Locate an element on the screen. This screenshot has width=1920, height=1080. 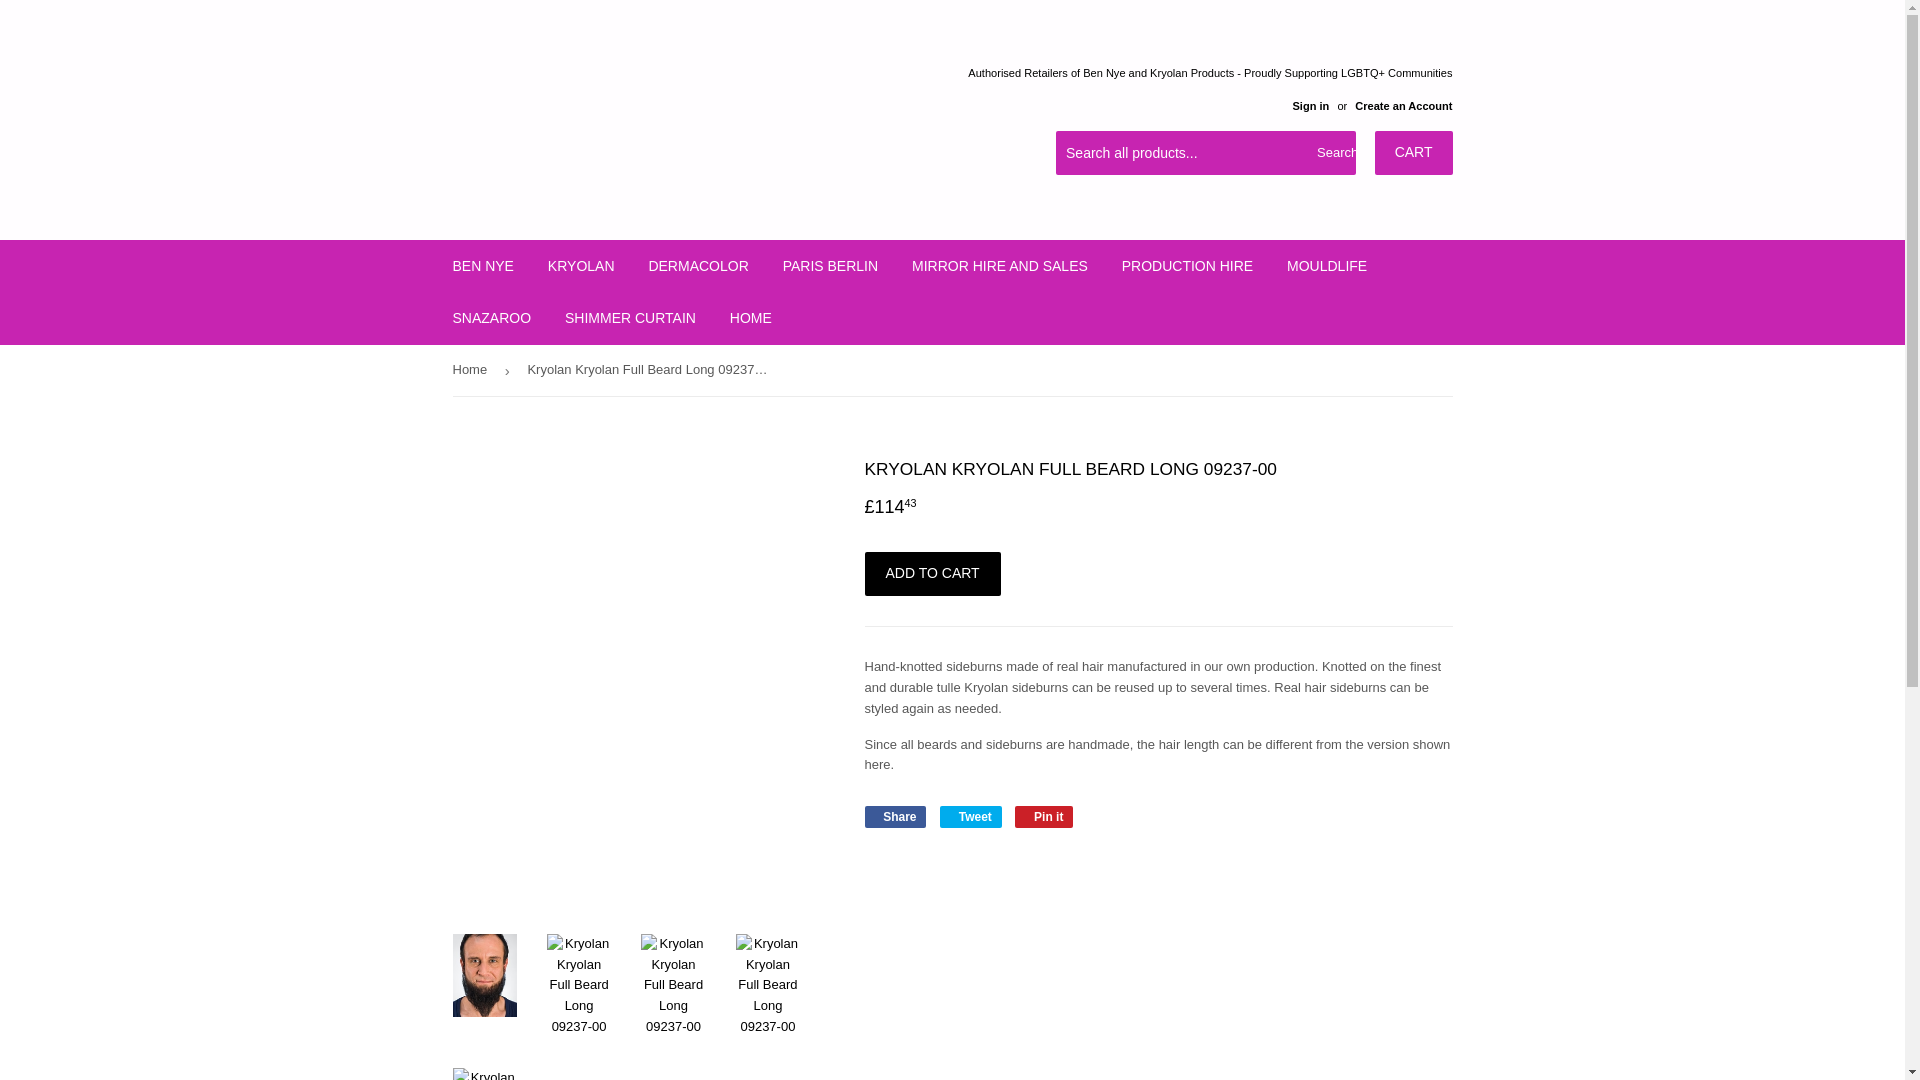
Pin on Pinterest is located at coordinates (1044, 816).